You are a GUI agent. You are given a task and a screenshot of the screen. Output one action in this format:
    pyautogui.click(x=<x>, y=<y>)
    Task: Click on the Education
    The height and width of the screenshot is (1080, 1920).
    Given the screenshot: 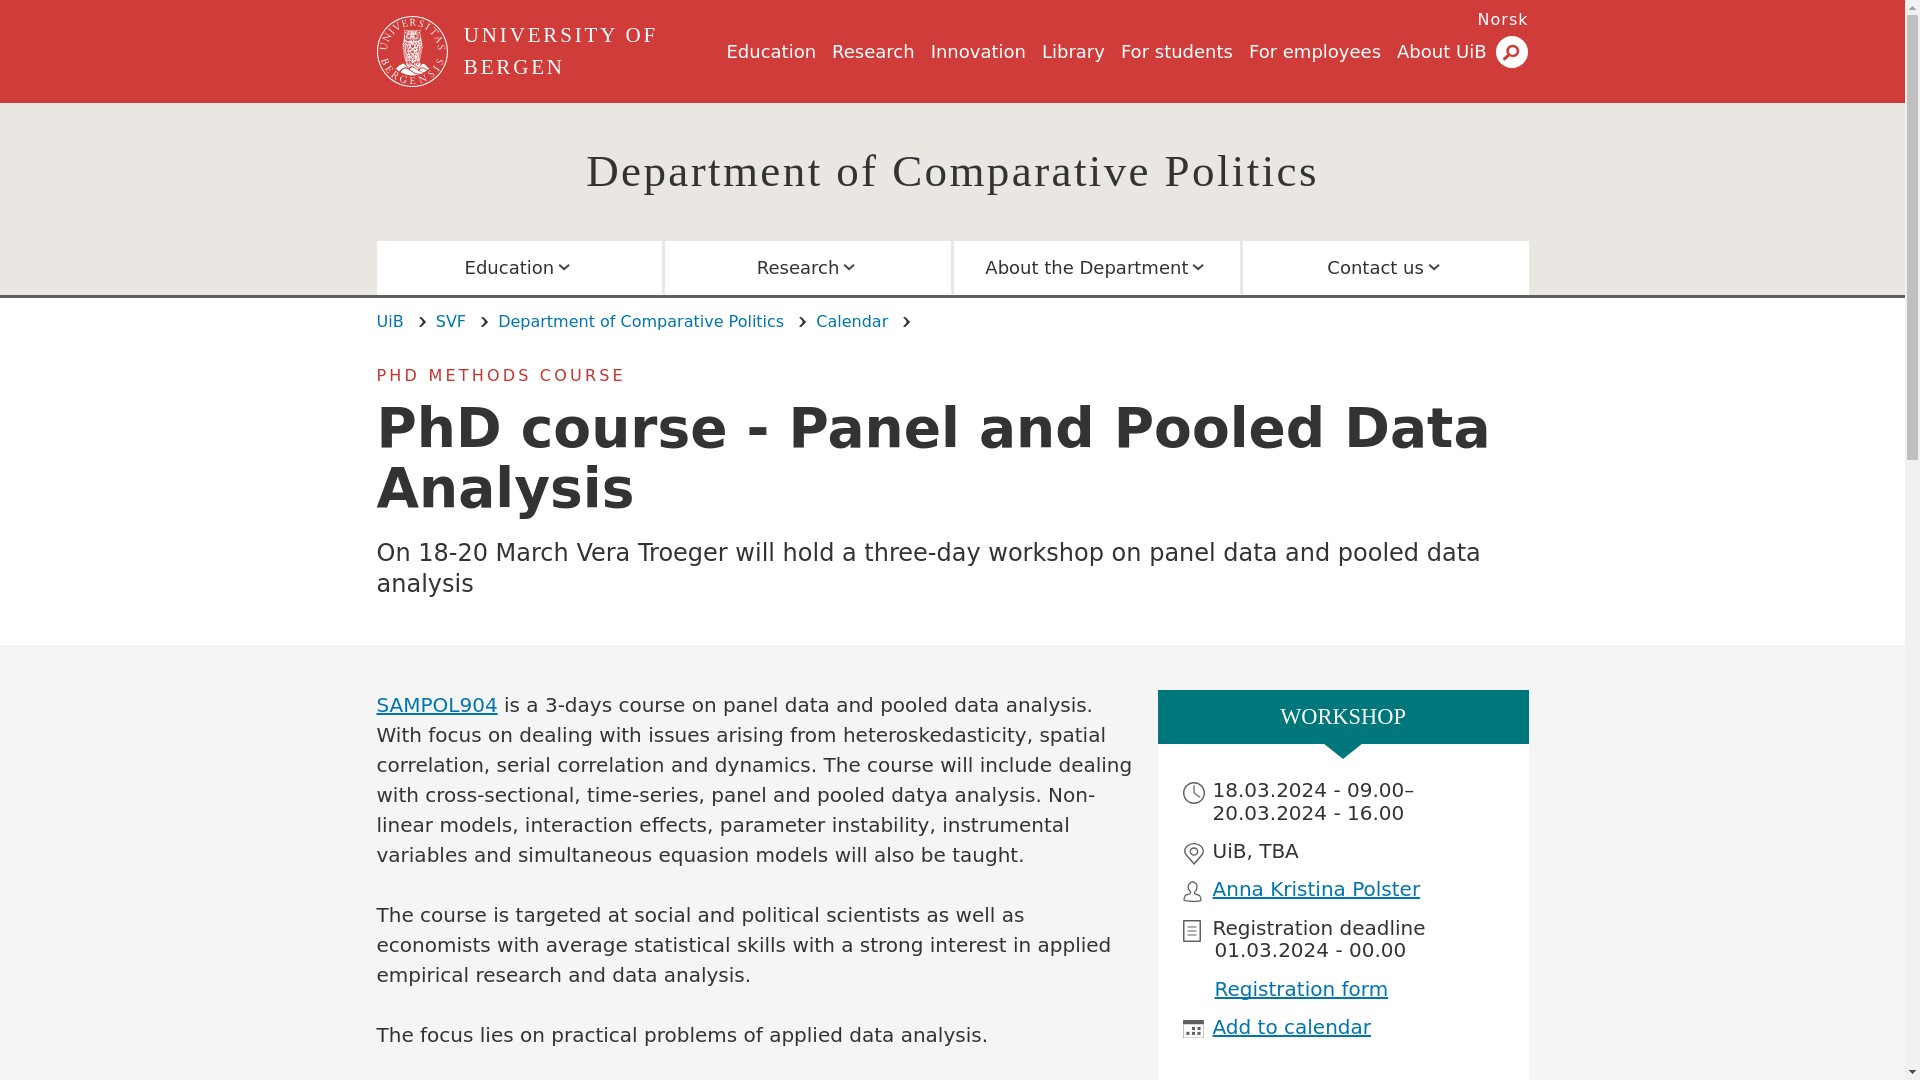 What is the action you would take?
    pyautogui.click(x=770, y=51)
    